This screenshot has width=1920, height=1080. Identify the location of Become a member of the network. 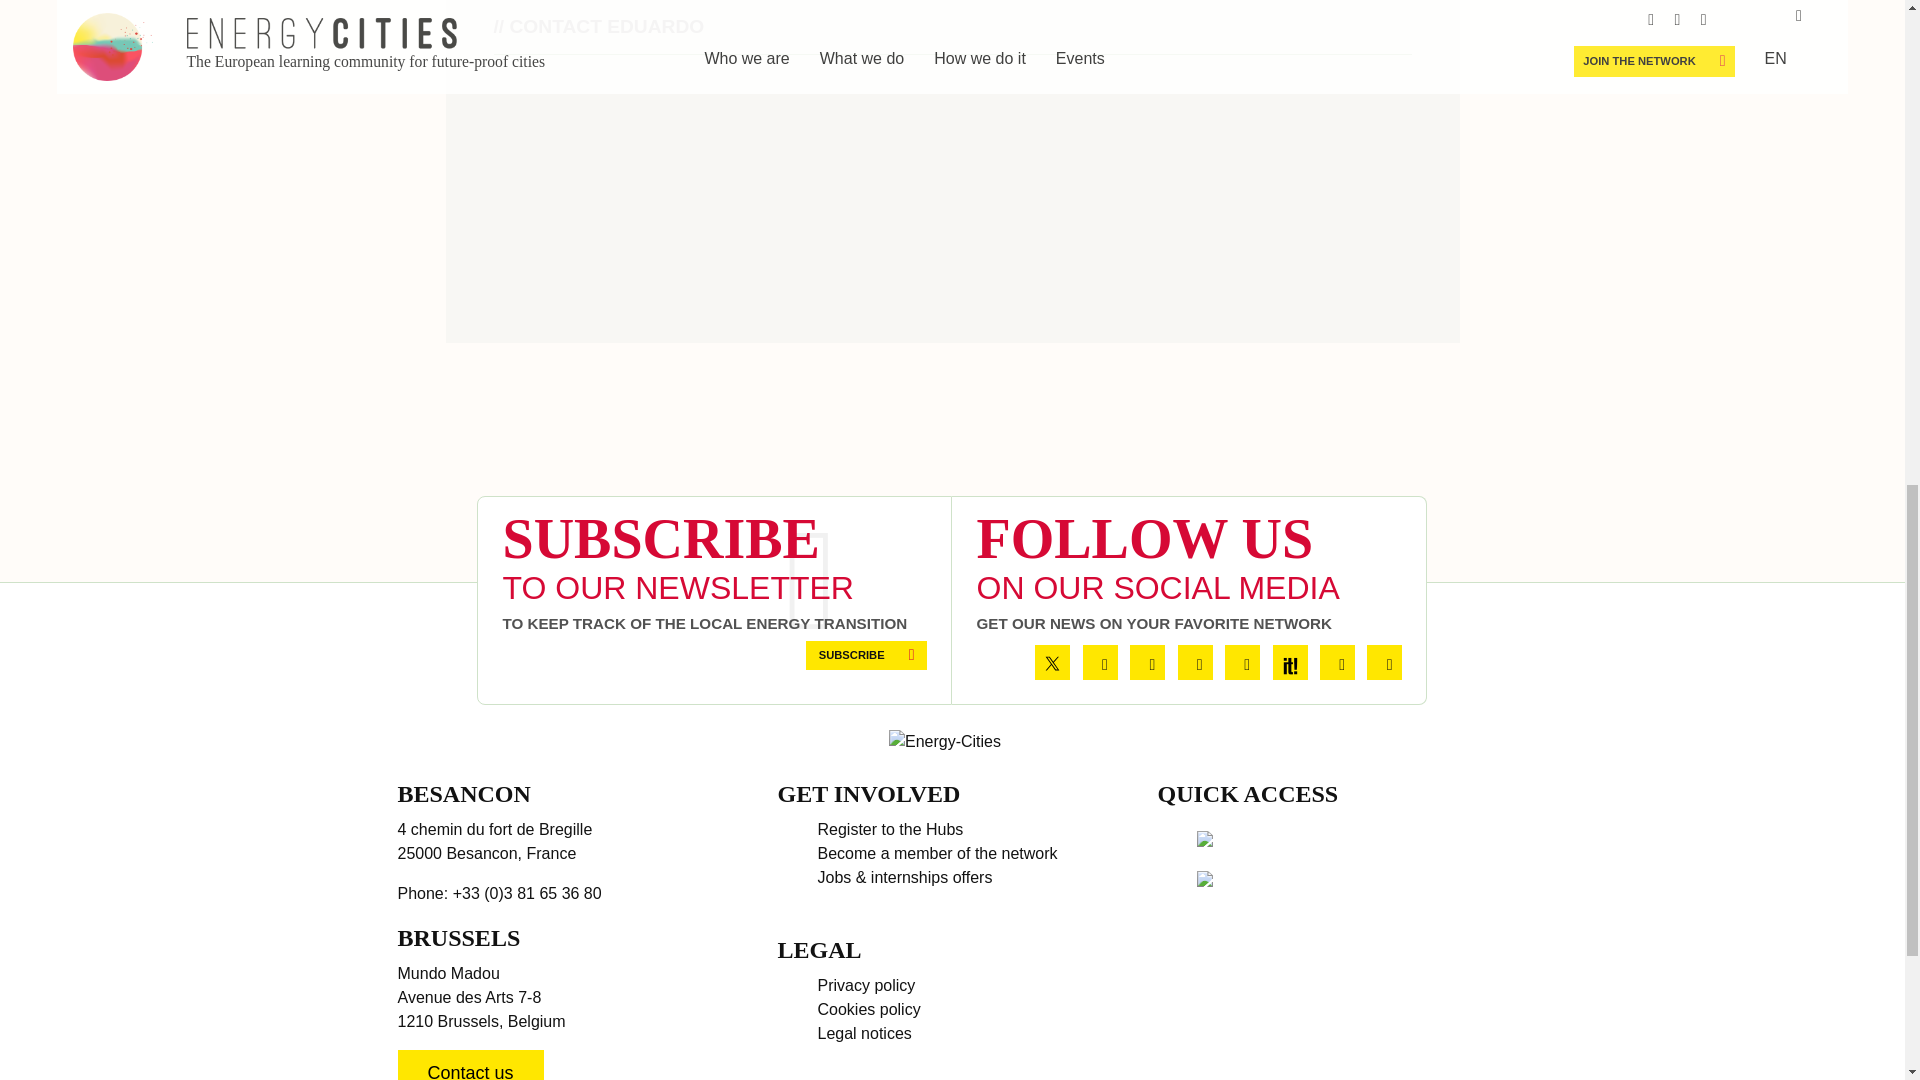
(937, 852).